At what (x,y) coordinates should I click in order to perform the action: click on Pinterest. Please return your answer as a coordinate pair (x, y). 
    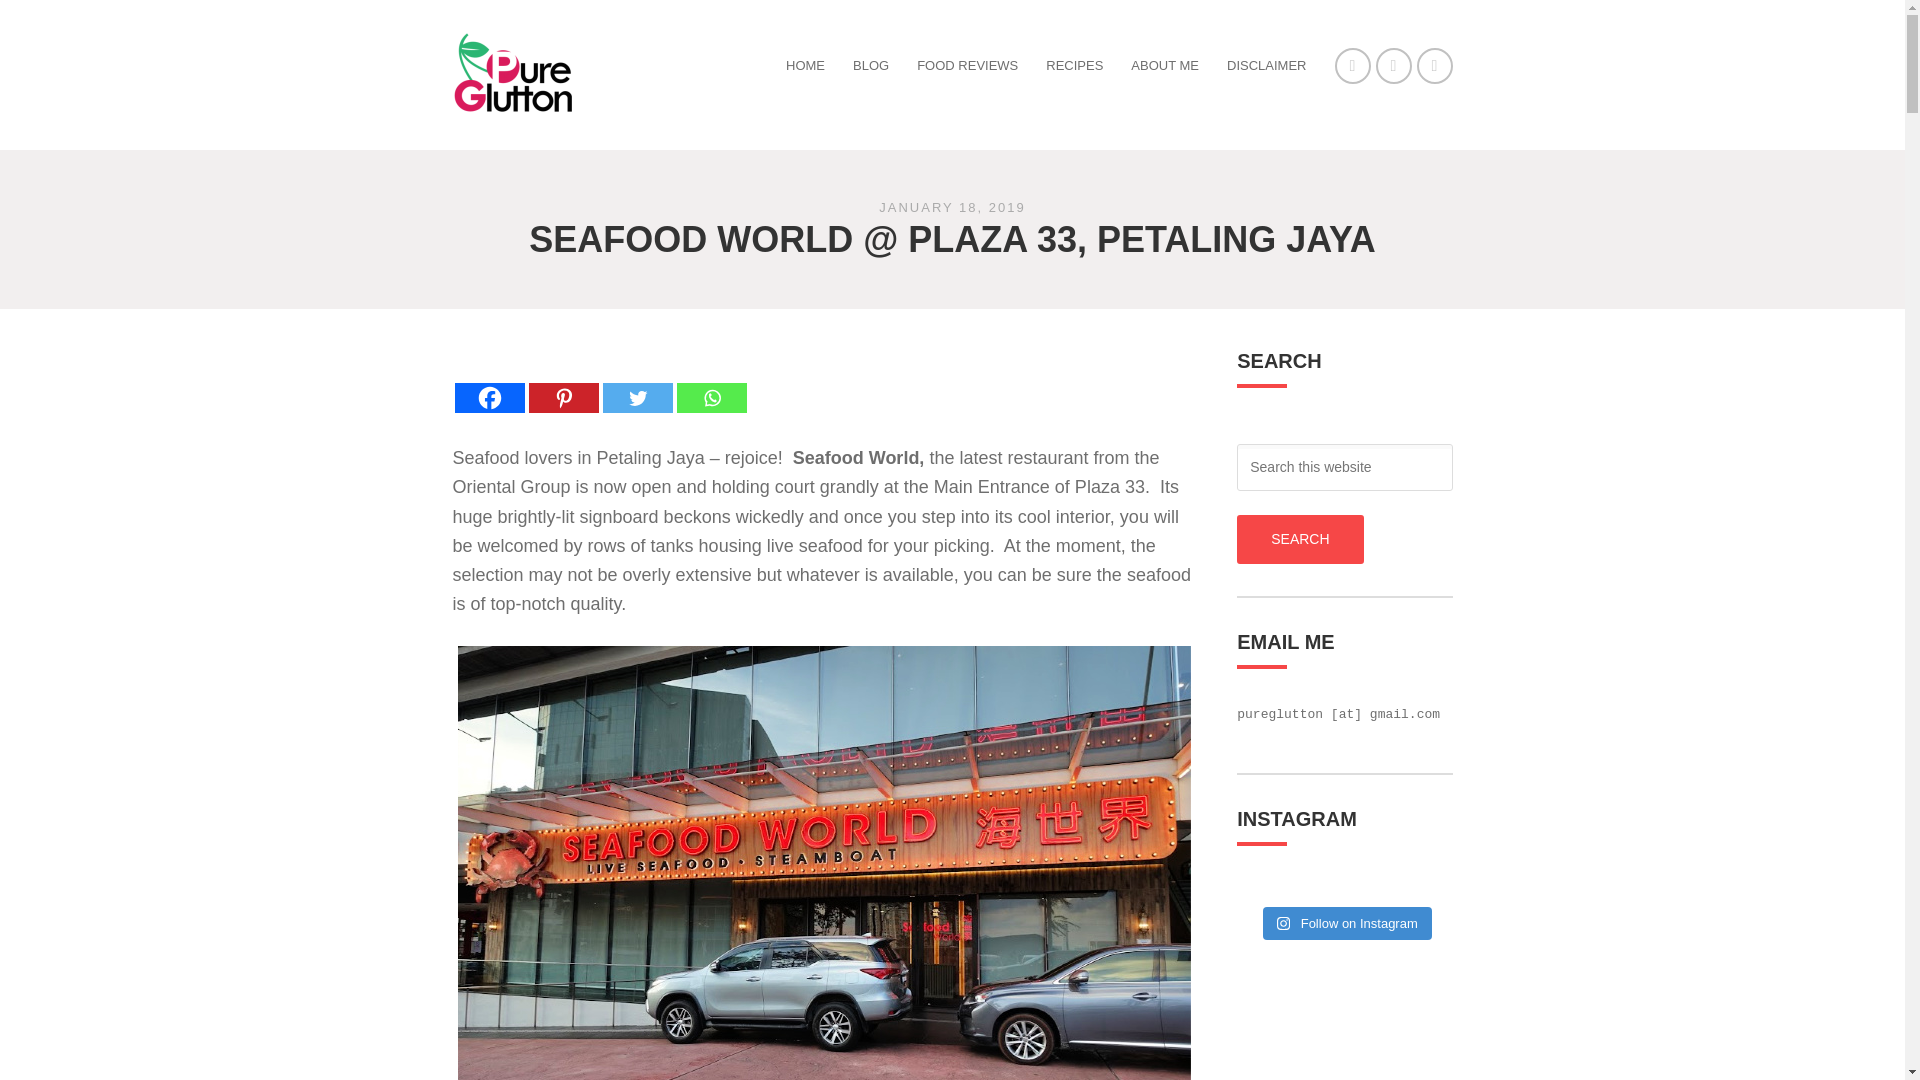
    Looking at the image, I should click on (562, 382).